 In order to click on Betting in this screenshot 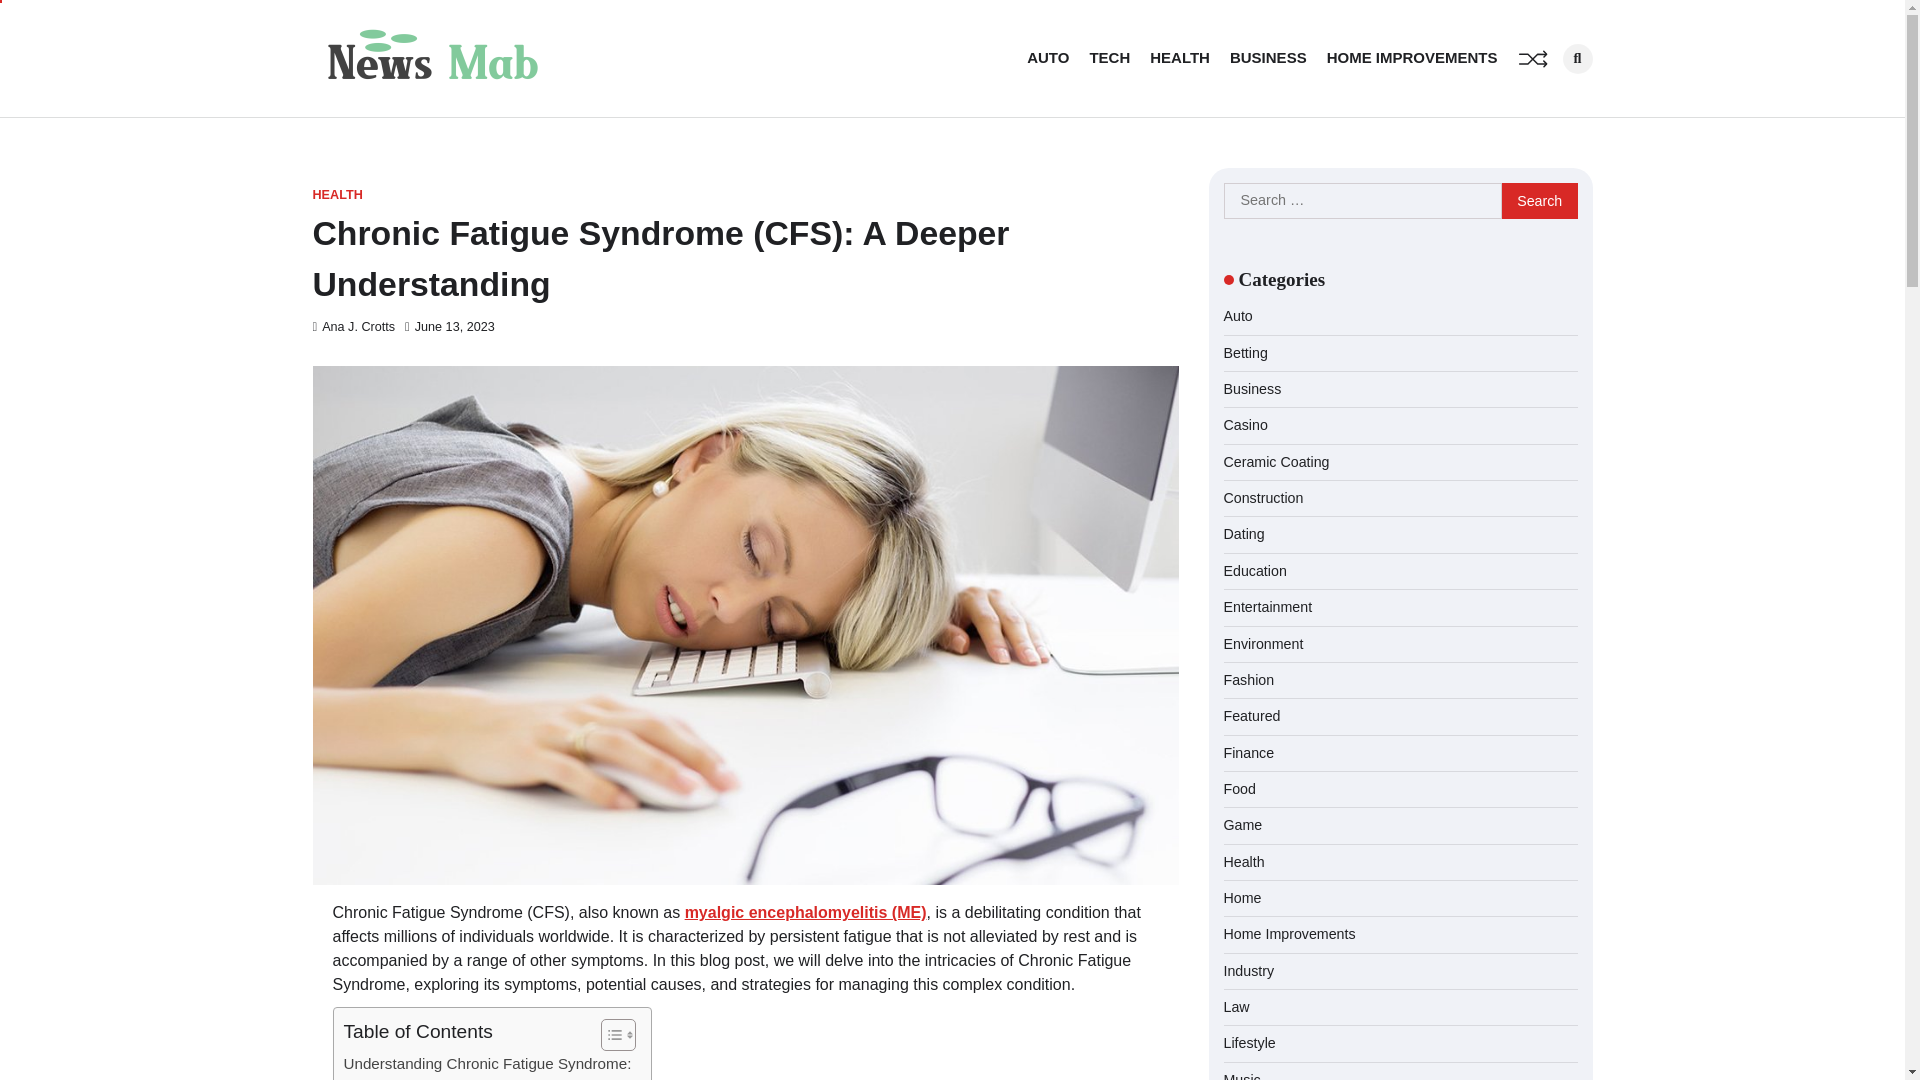, I will do `click(1246, 352)`.